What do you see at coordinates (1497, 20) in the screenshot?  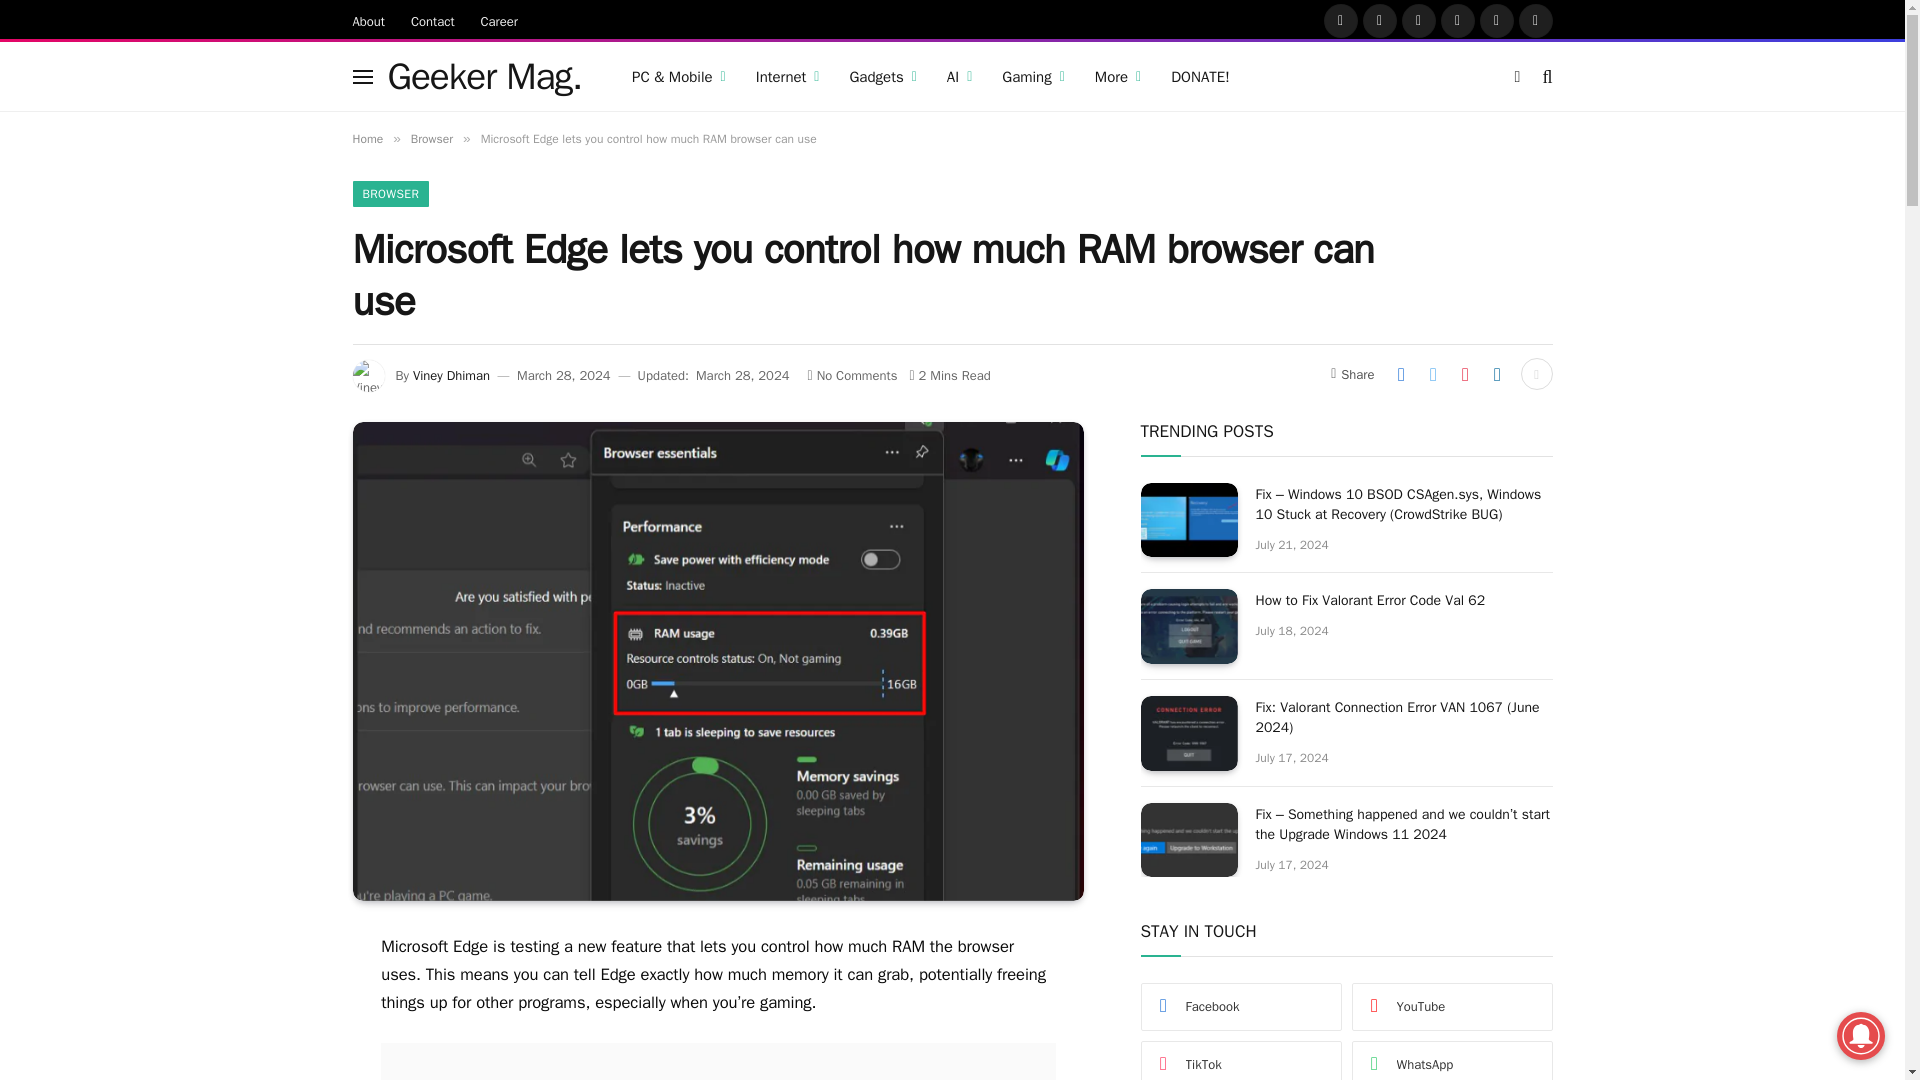 I see `LinkedIn` at bounding box center [1497, 20].